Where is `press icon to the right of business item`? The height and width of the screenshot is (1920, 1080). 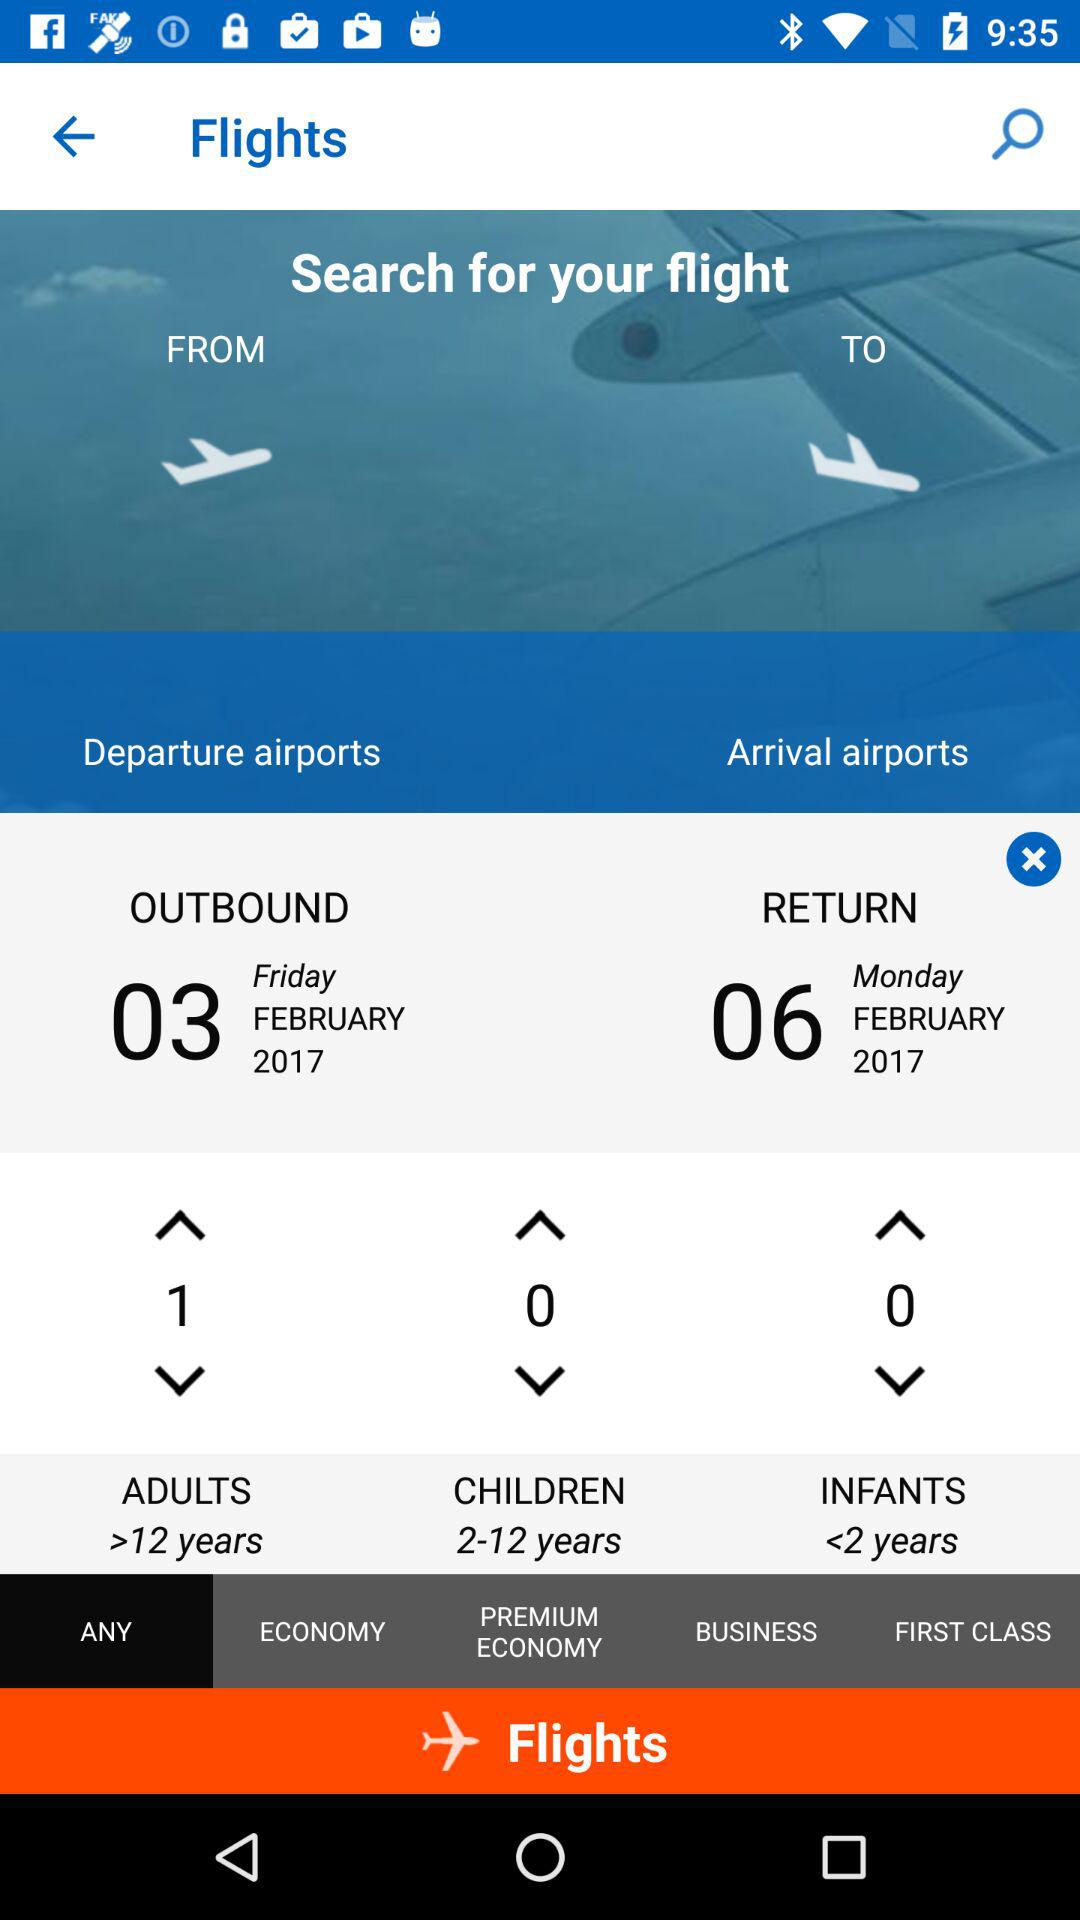
press icon to the right of business item is located at coordinates (973, 1631).